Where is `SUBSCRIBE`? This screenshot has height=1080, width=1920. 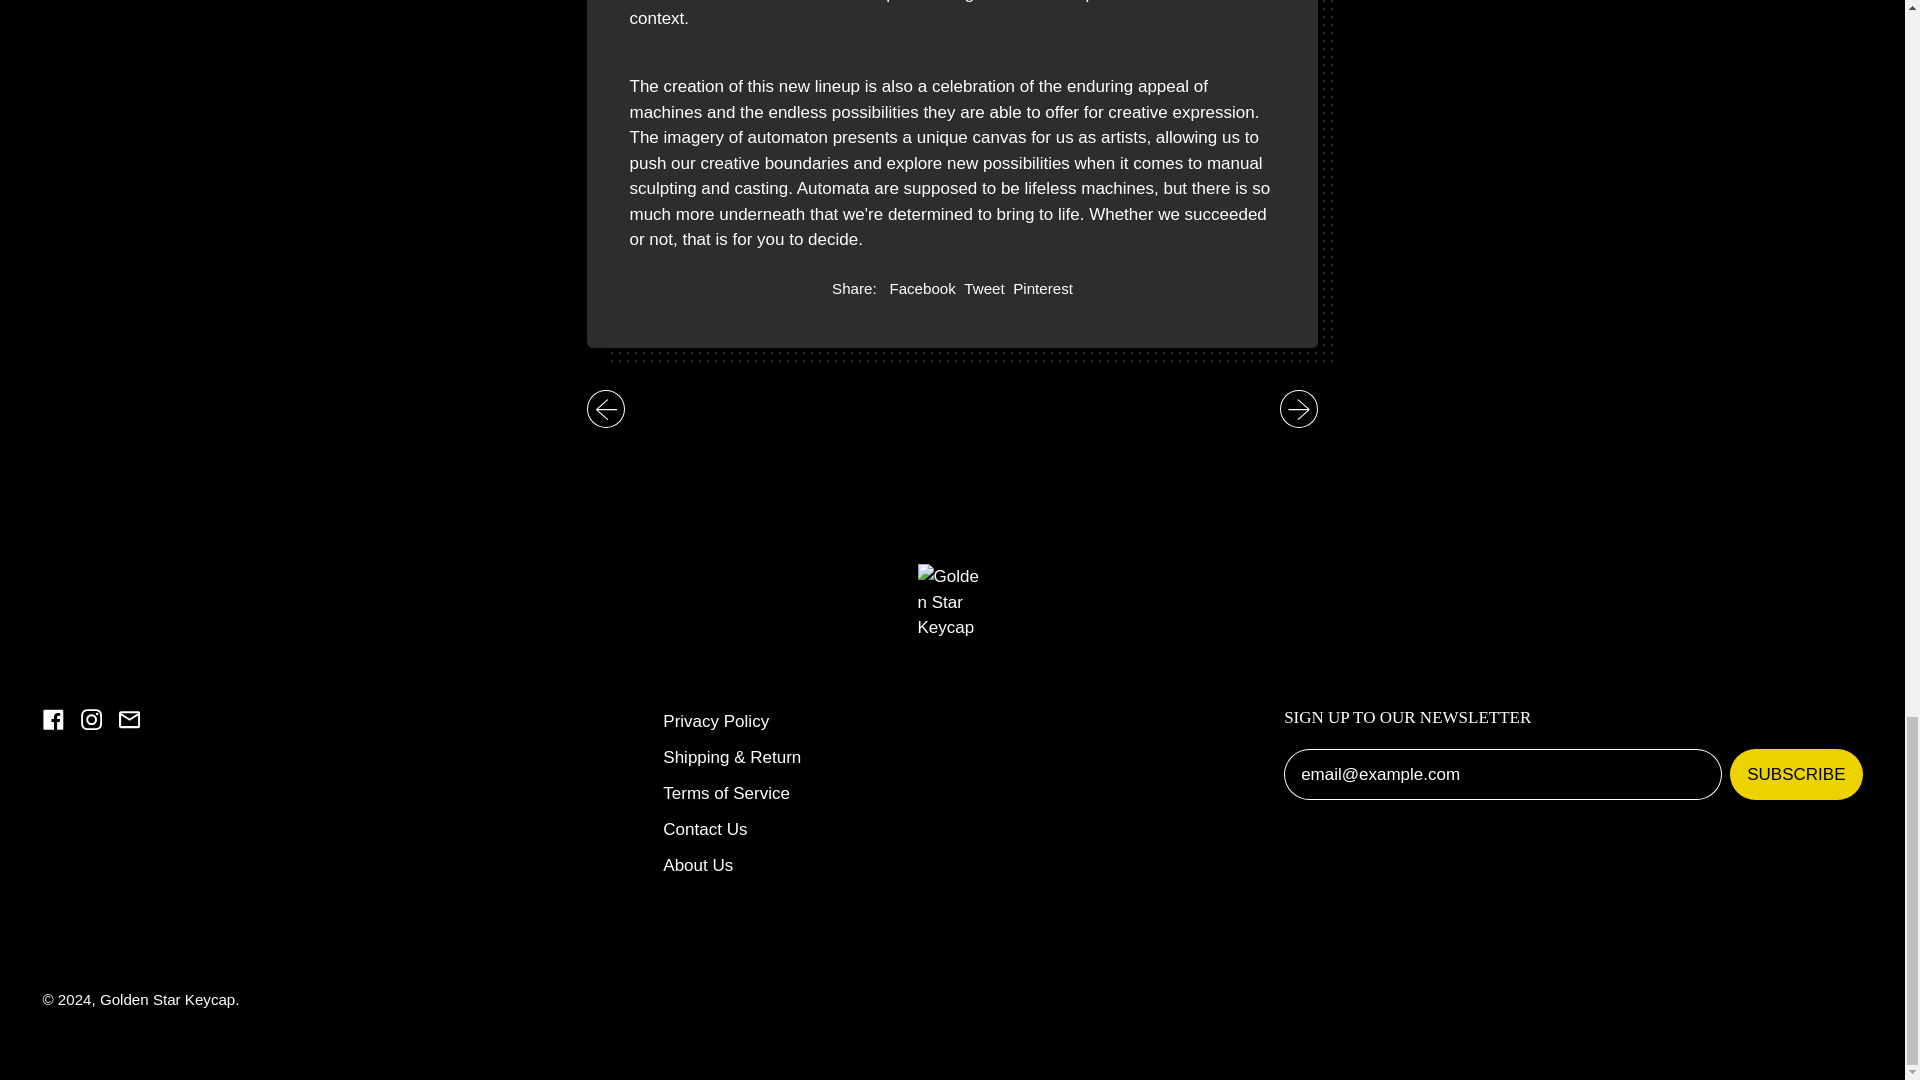 SUBSCRIBE is located at coordinates (1796, 774).